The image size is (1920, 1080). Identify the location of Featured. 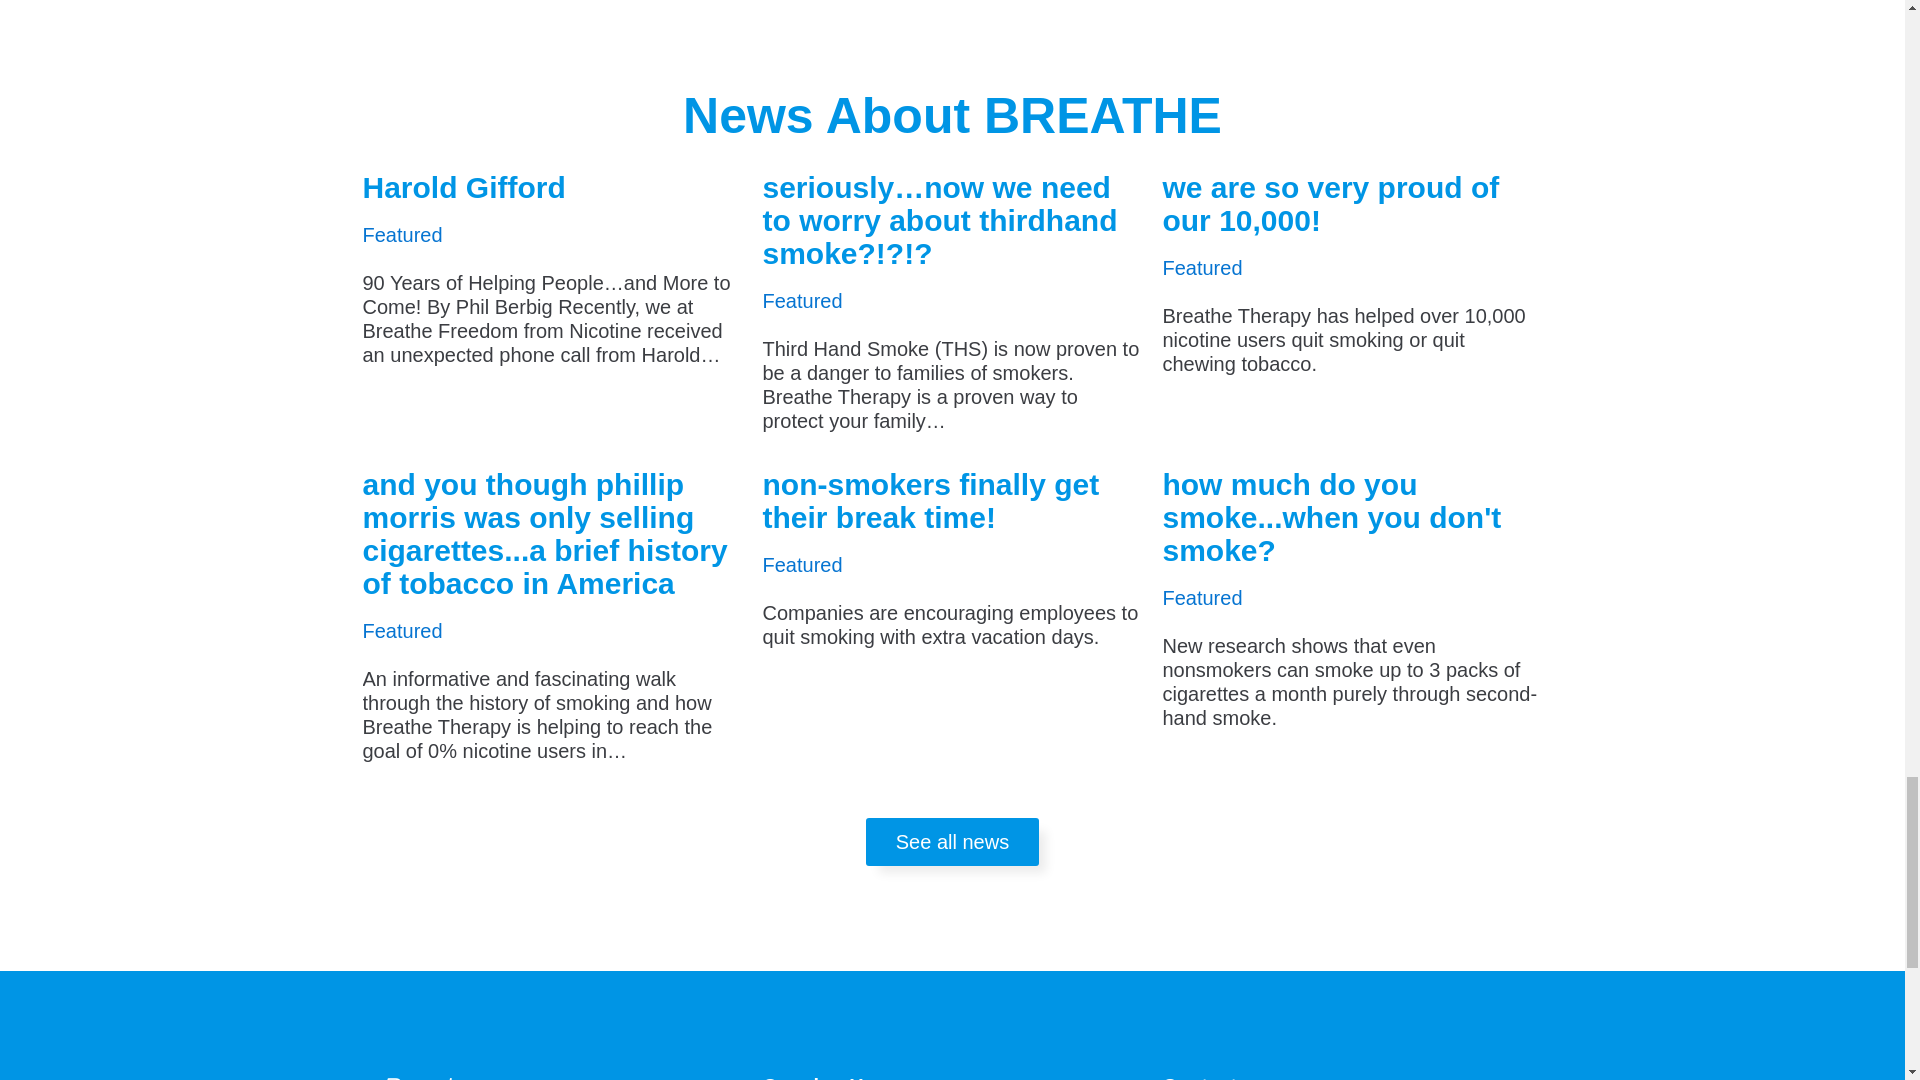
(402, 234).